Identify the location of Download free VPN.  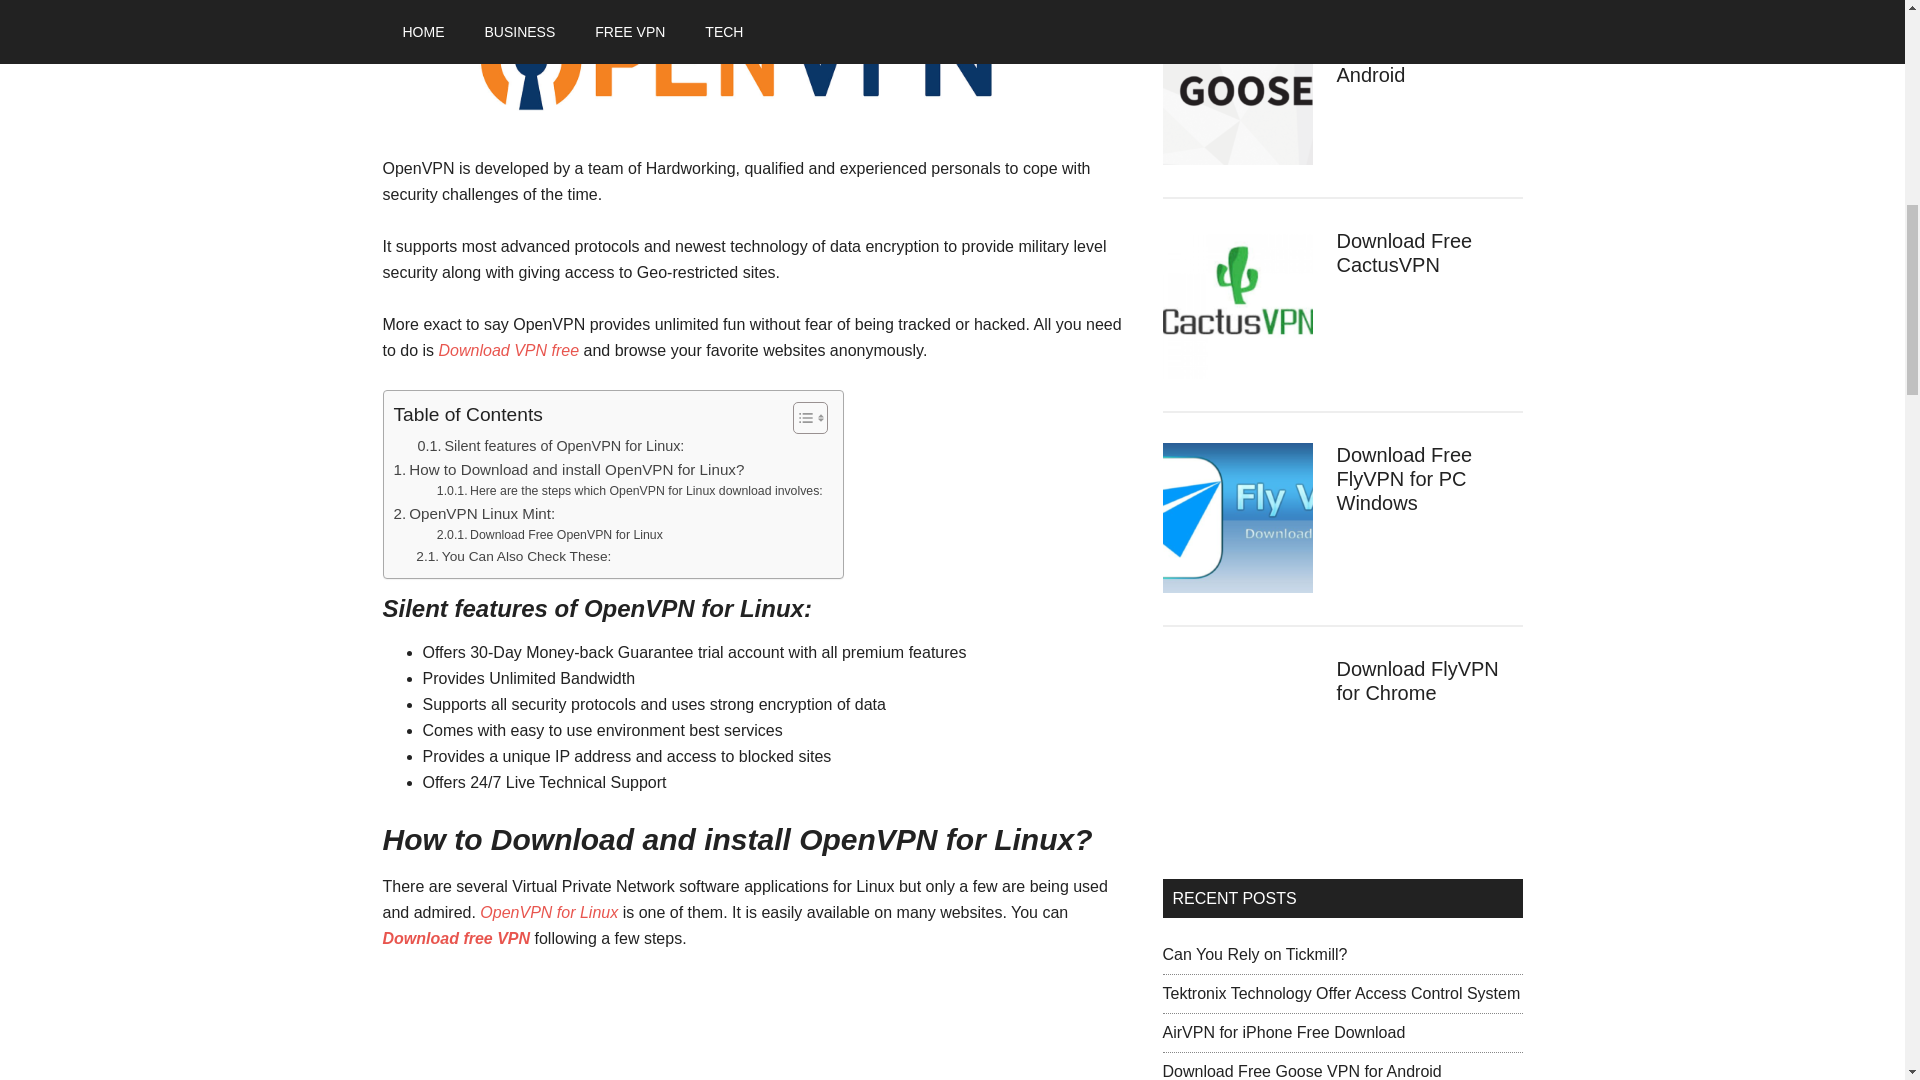
(456, 938).